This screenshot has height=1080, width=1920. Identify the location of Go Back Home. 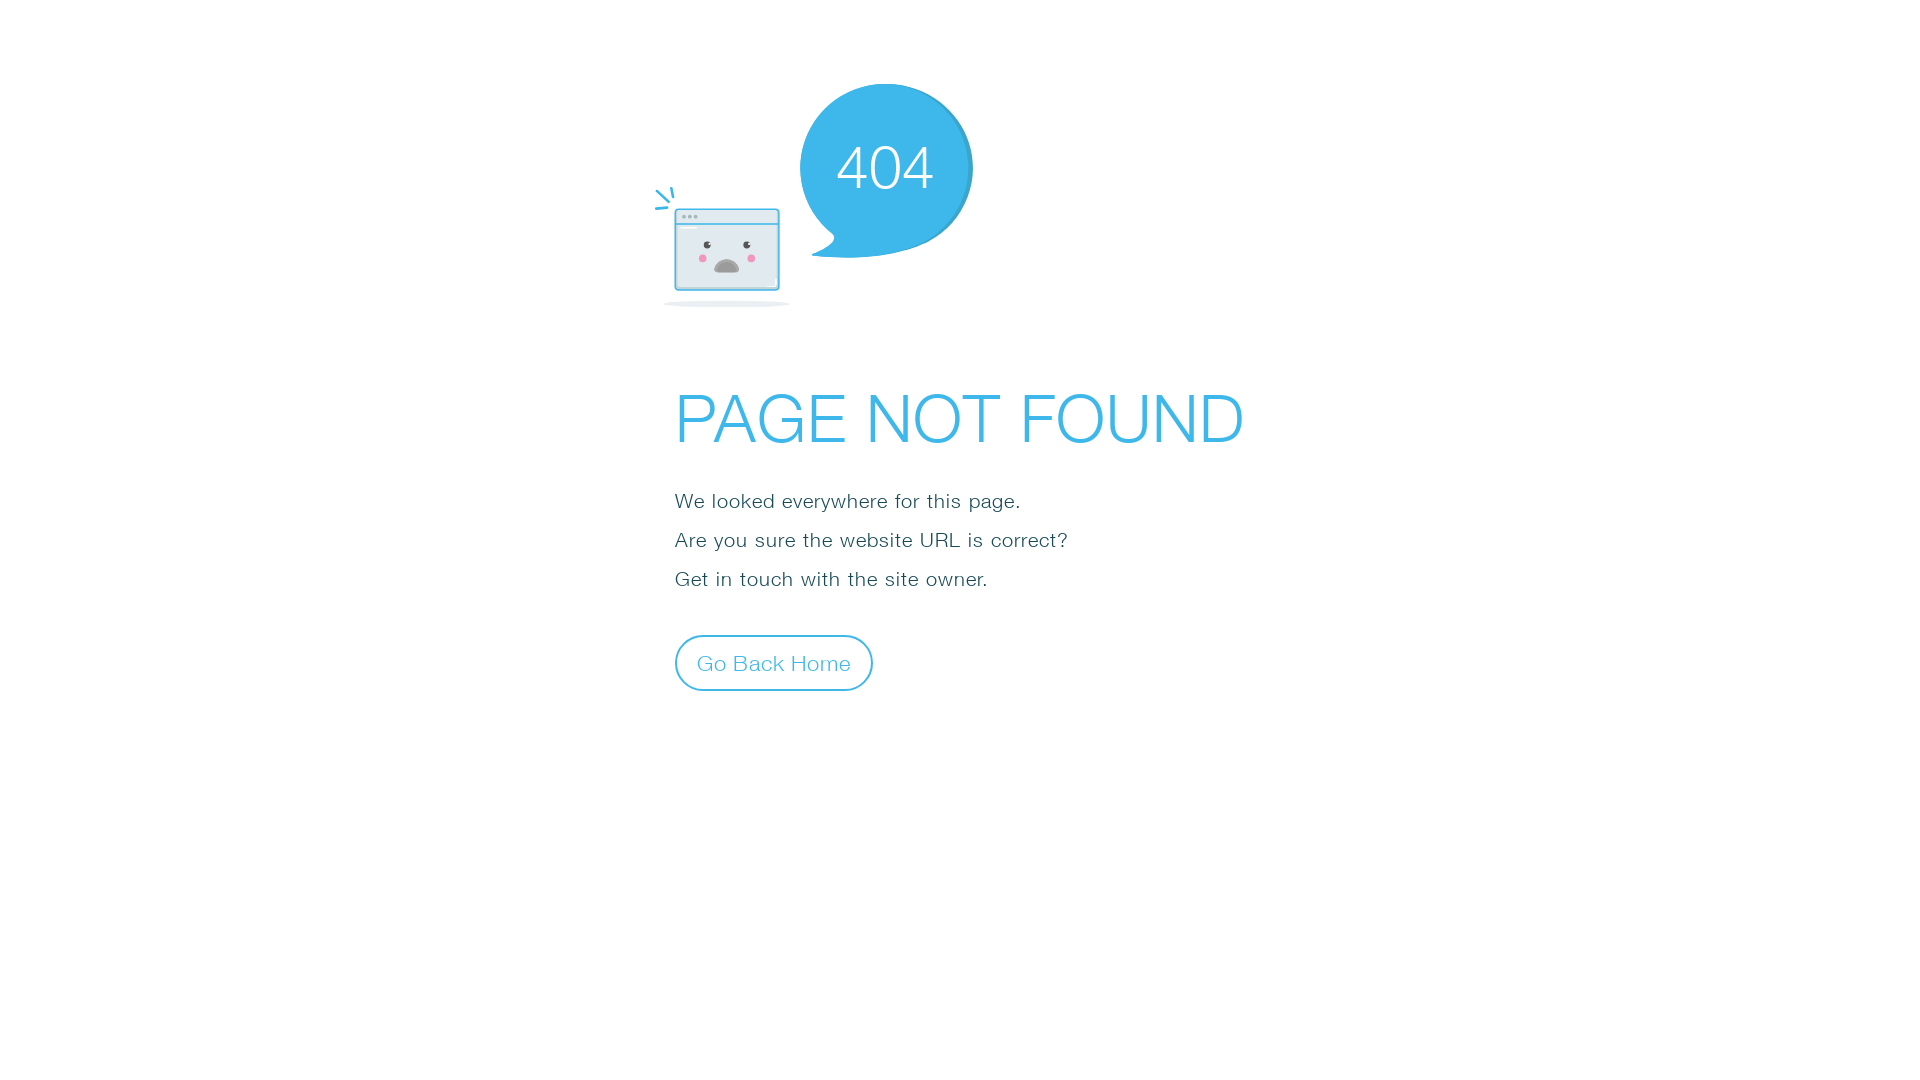
(774, 662).